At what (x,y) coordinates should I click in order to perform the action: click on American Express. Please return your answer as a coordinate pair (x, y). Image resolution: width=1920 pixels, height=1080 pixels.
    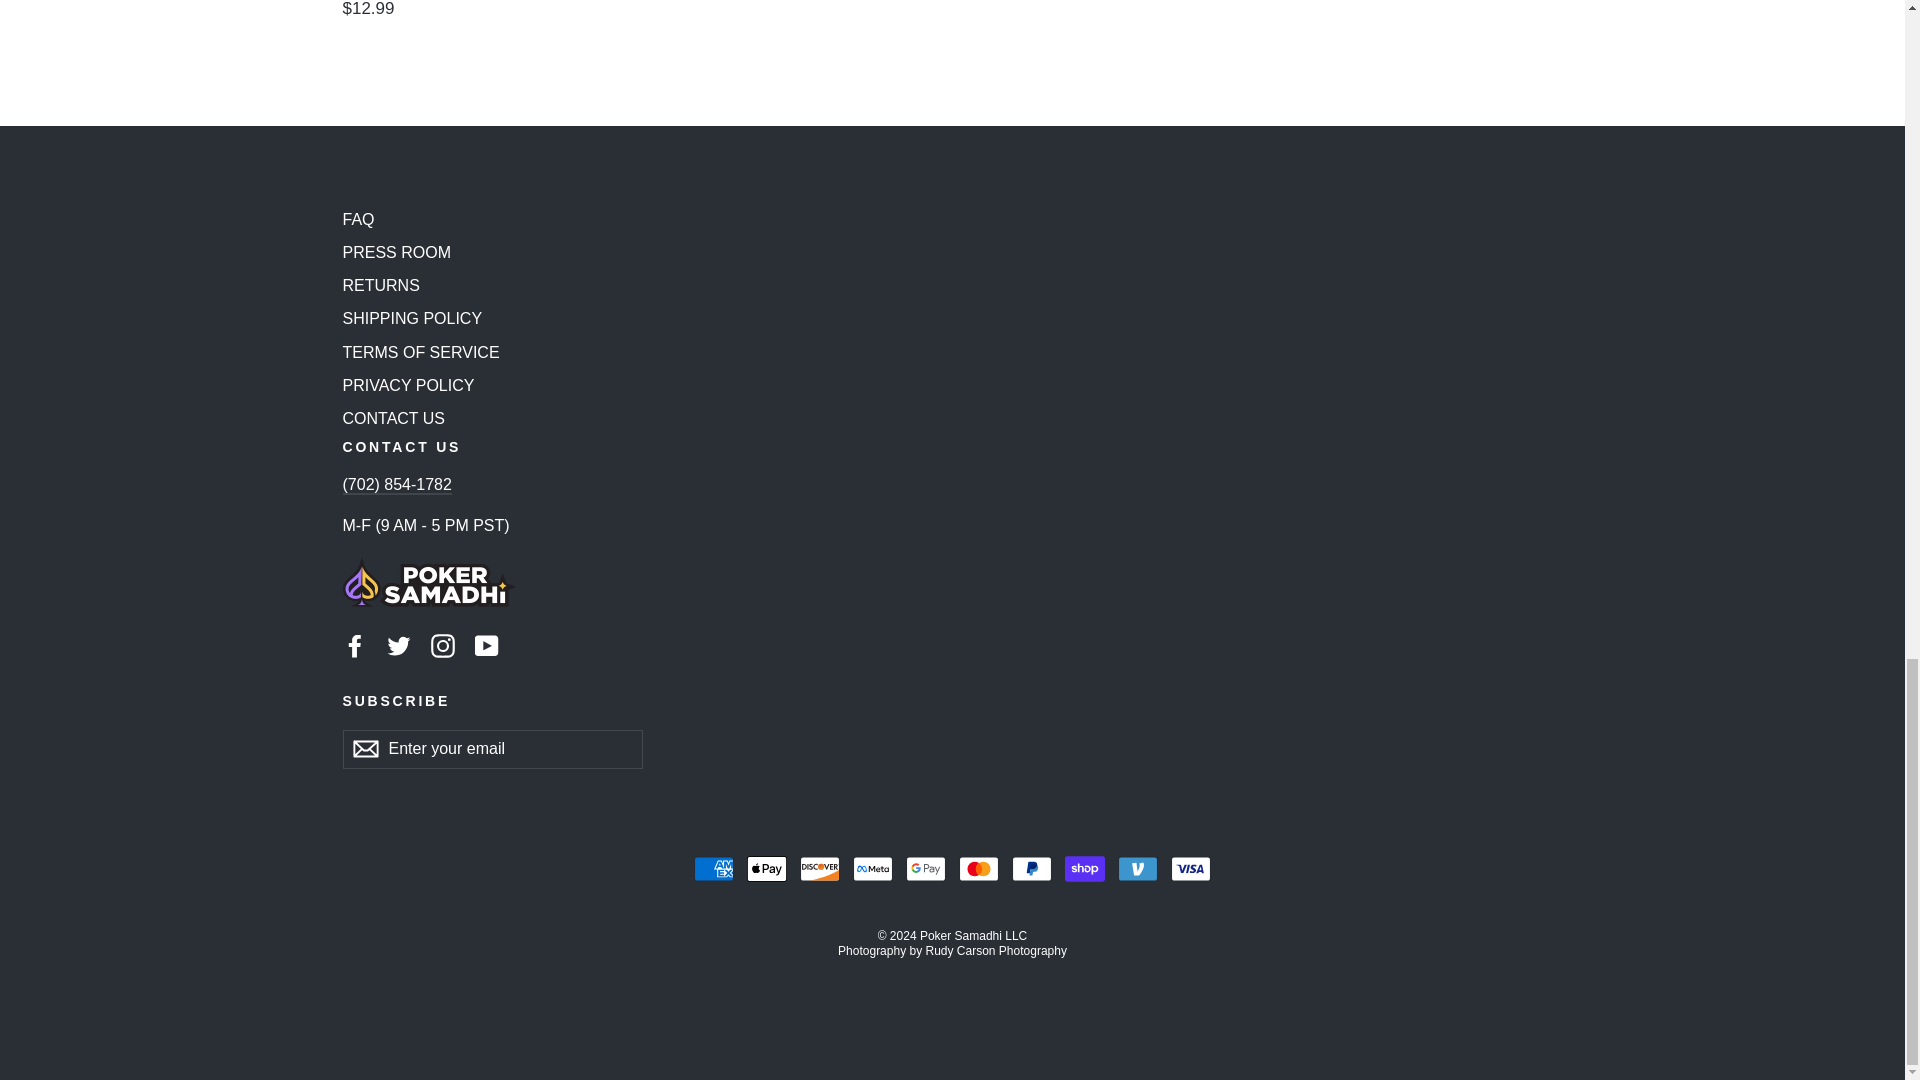
    Looking at the image, I should click on (713, 868).